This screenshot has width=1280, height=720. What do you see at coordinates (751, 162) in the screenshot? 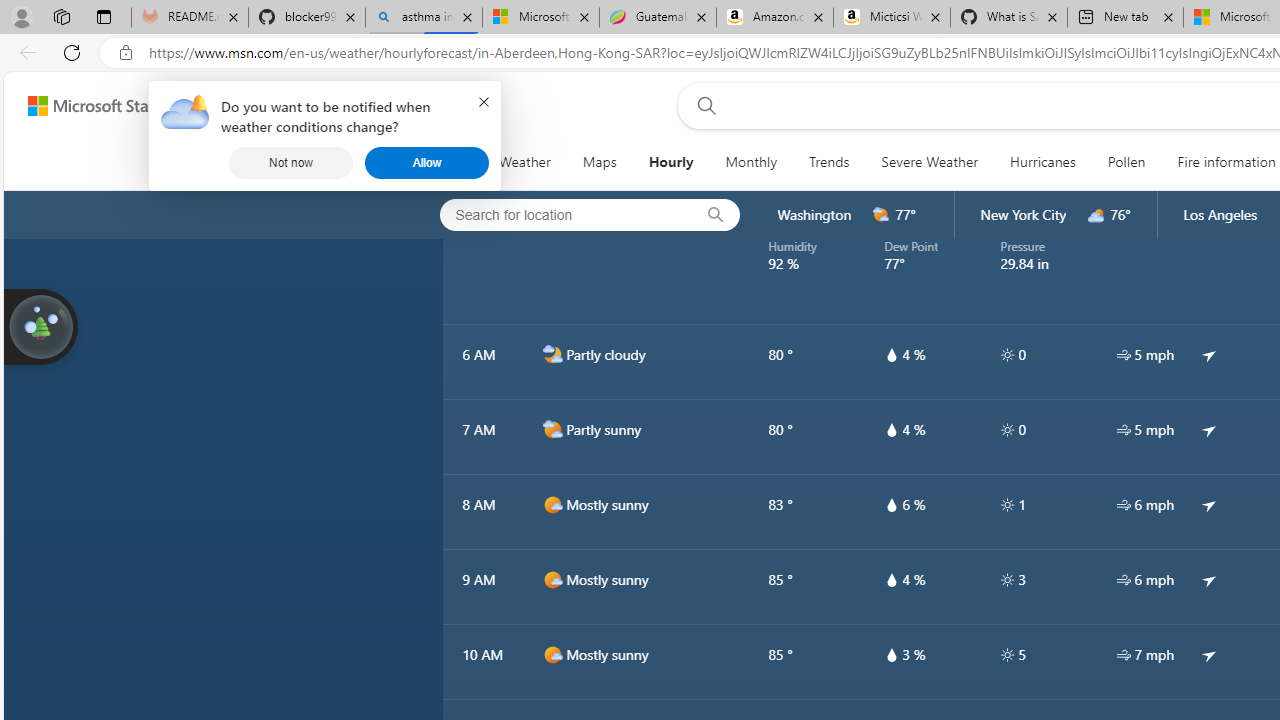
I see `Monthly` at bounding box center [751, 162].